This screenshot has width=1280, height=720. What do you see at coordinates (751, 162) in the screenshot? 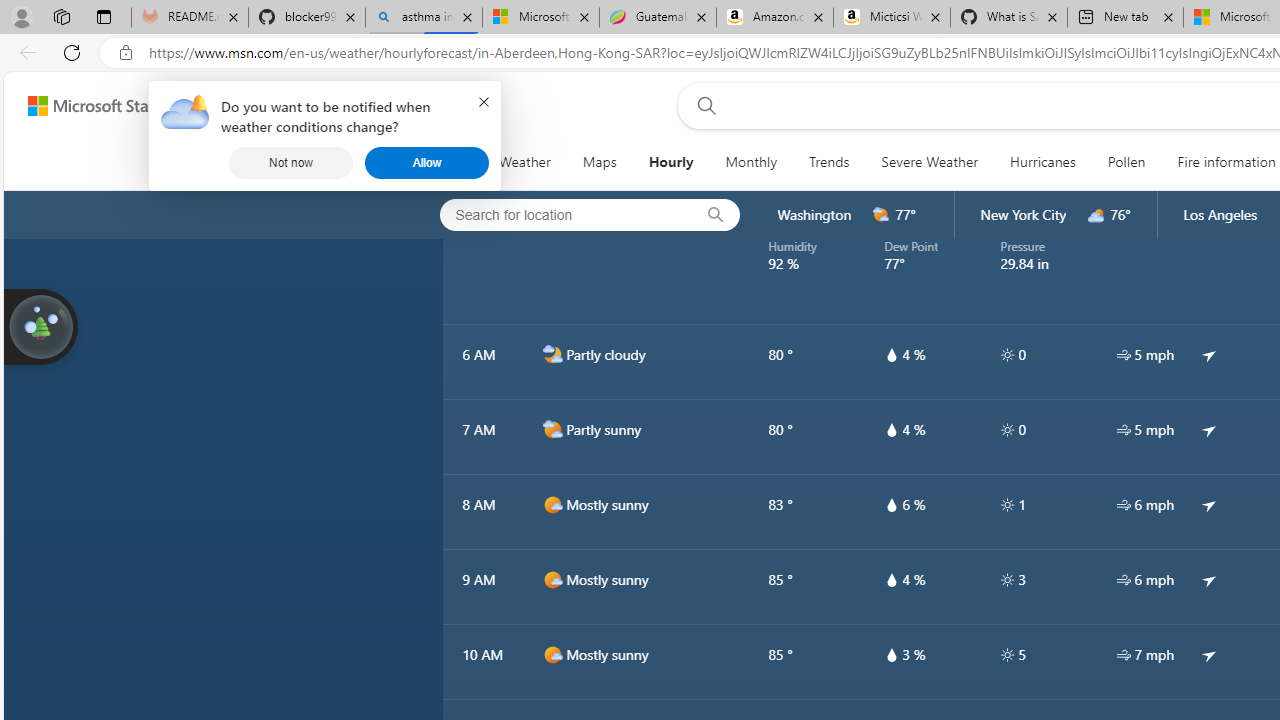
I see `Monthly` at bounding box center [751, 162].